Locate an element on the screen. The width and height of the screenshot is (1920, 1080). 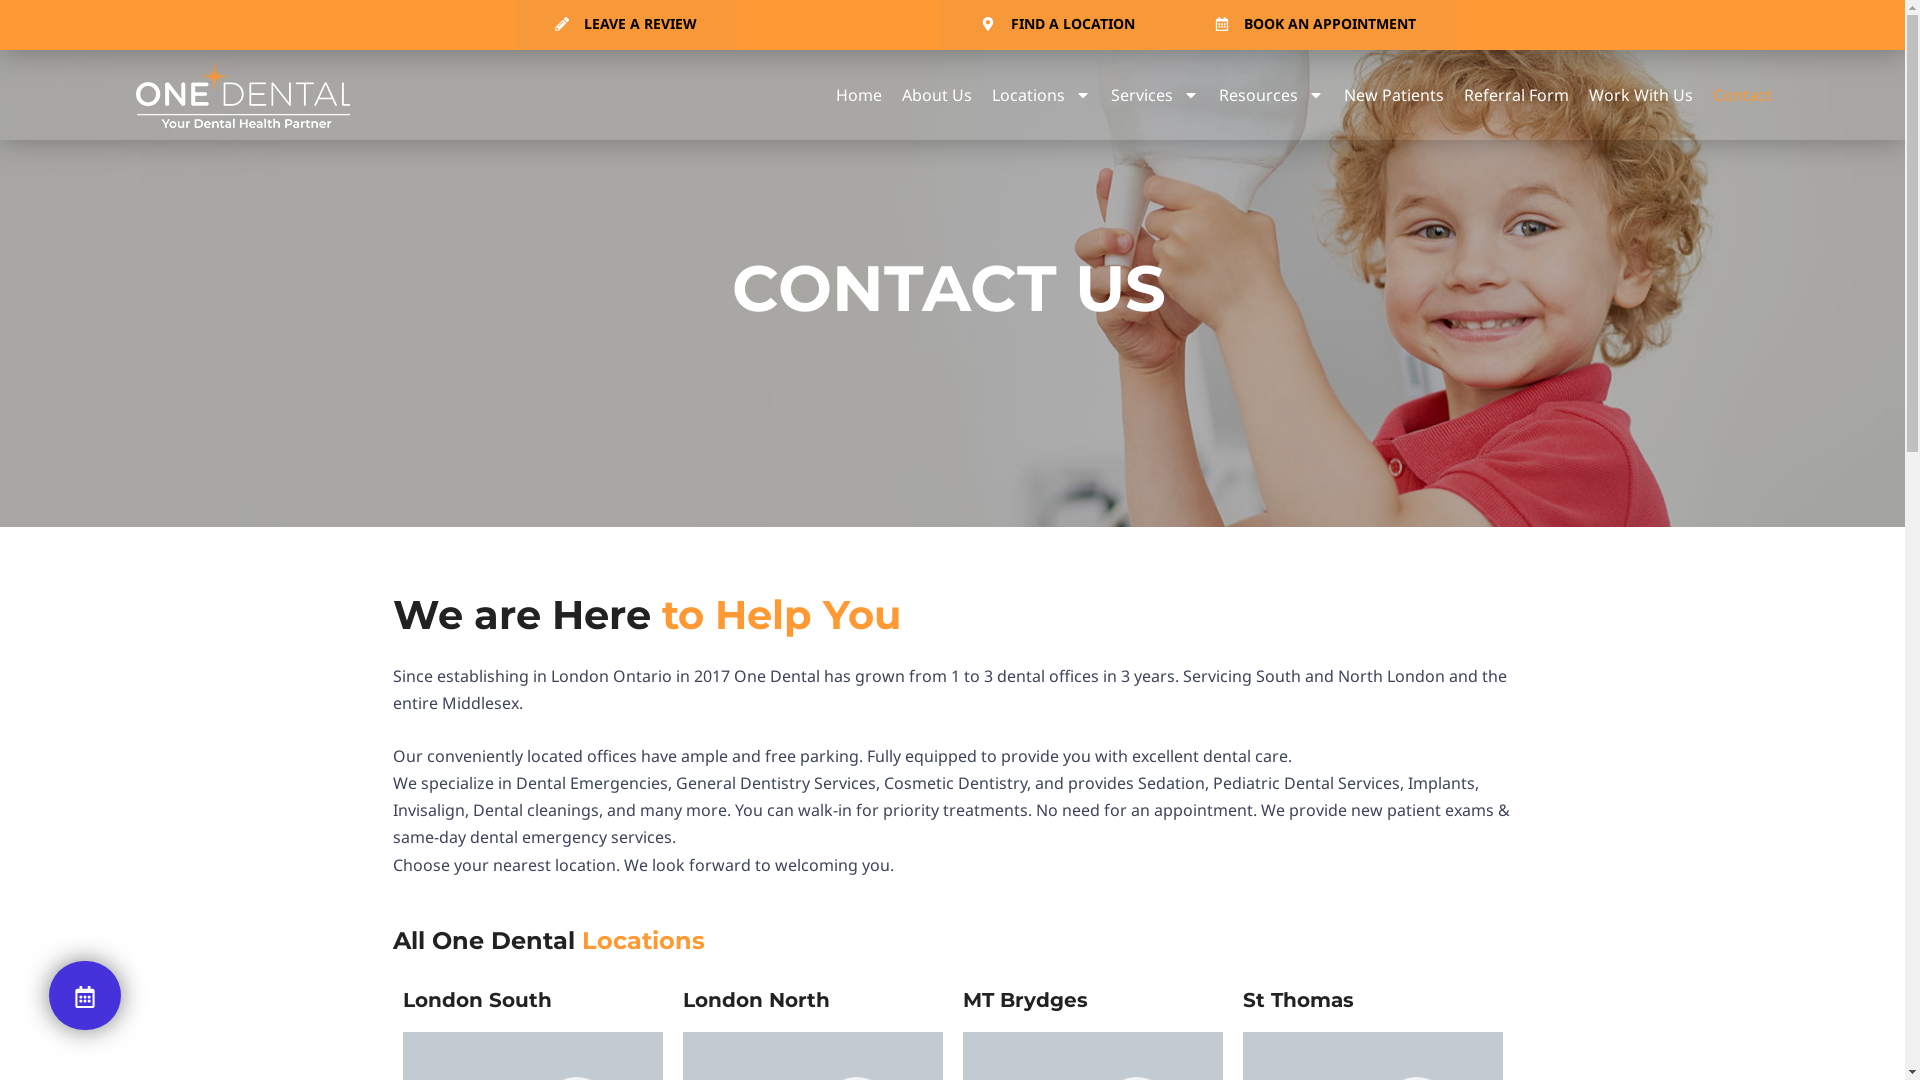
FIND A LOCATION is located at coordinates (1058, 25).